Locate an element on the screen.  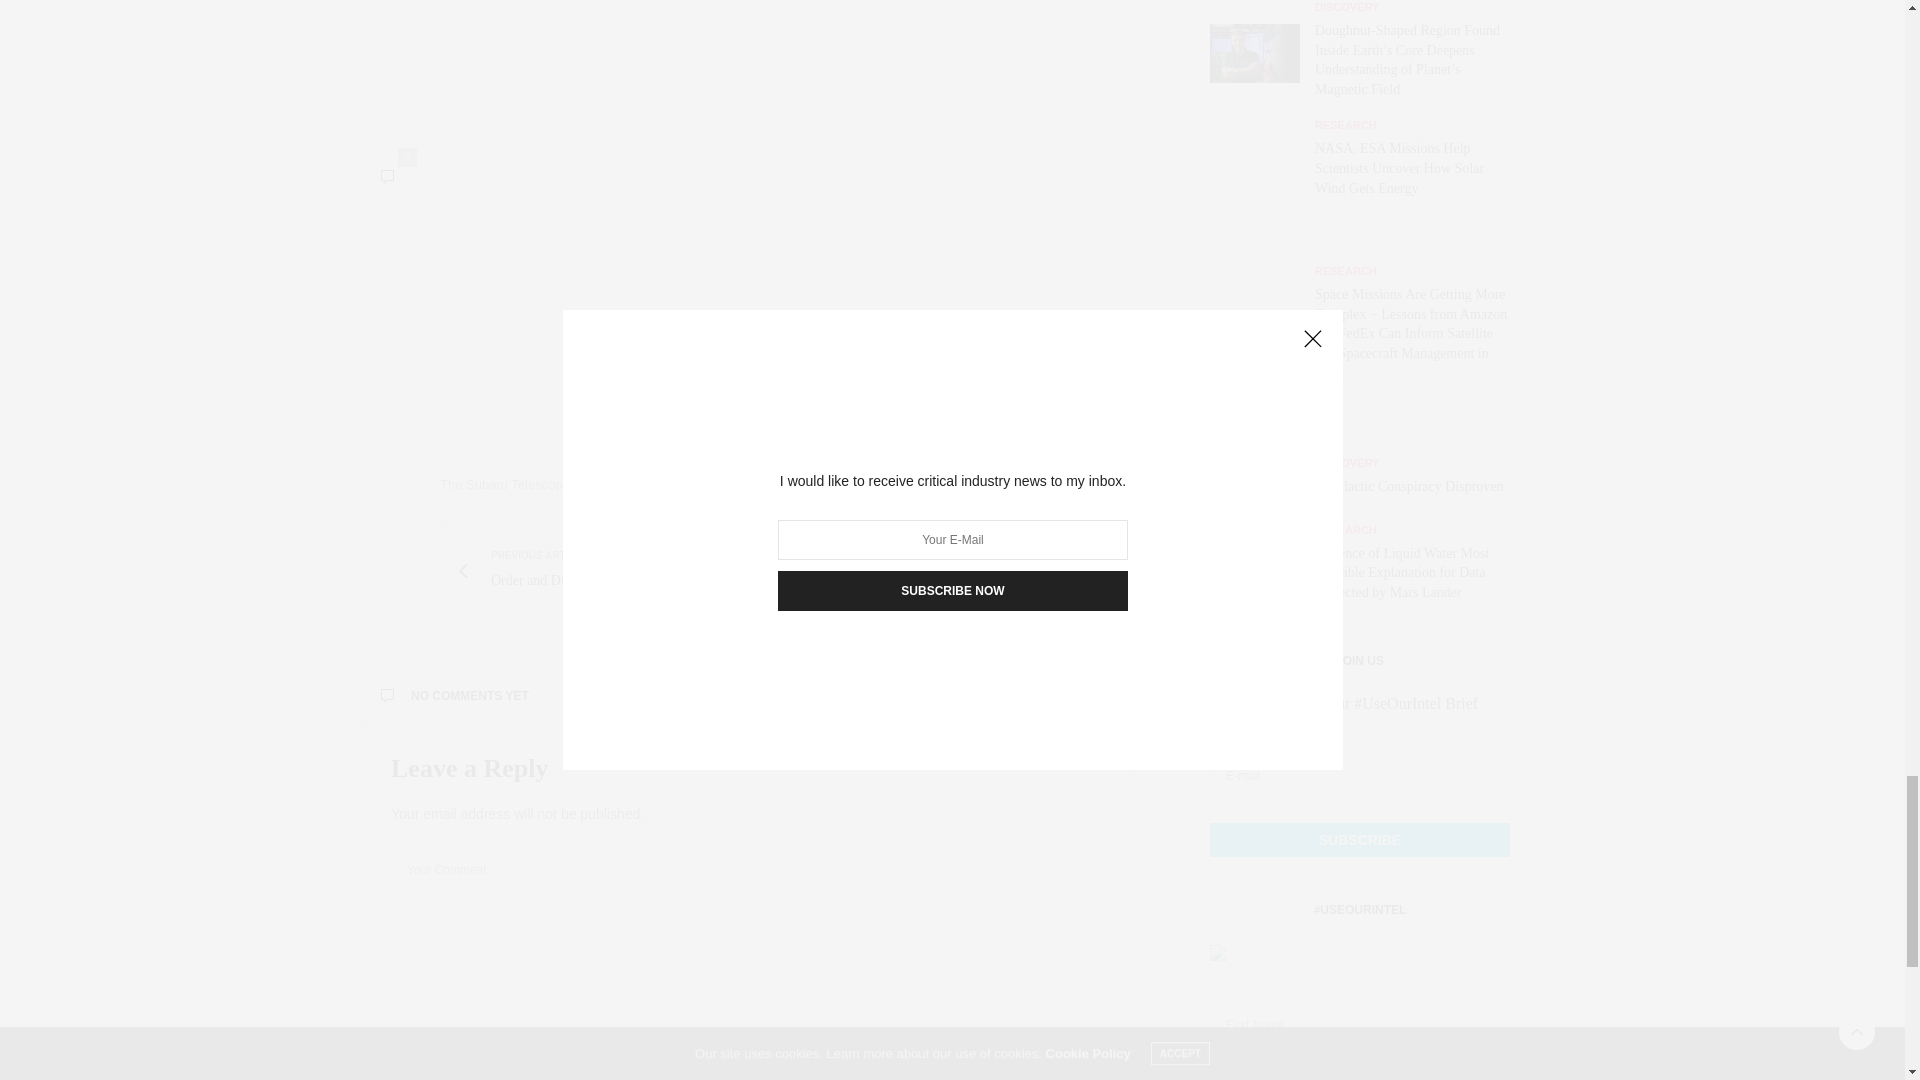
NO COMMENTS YET is located at coordinates (744, 696).